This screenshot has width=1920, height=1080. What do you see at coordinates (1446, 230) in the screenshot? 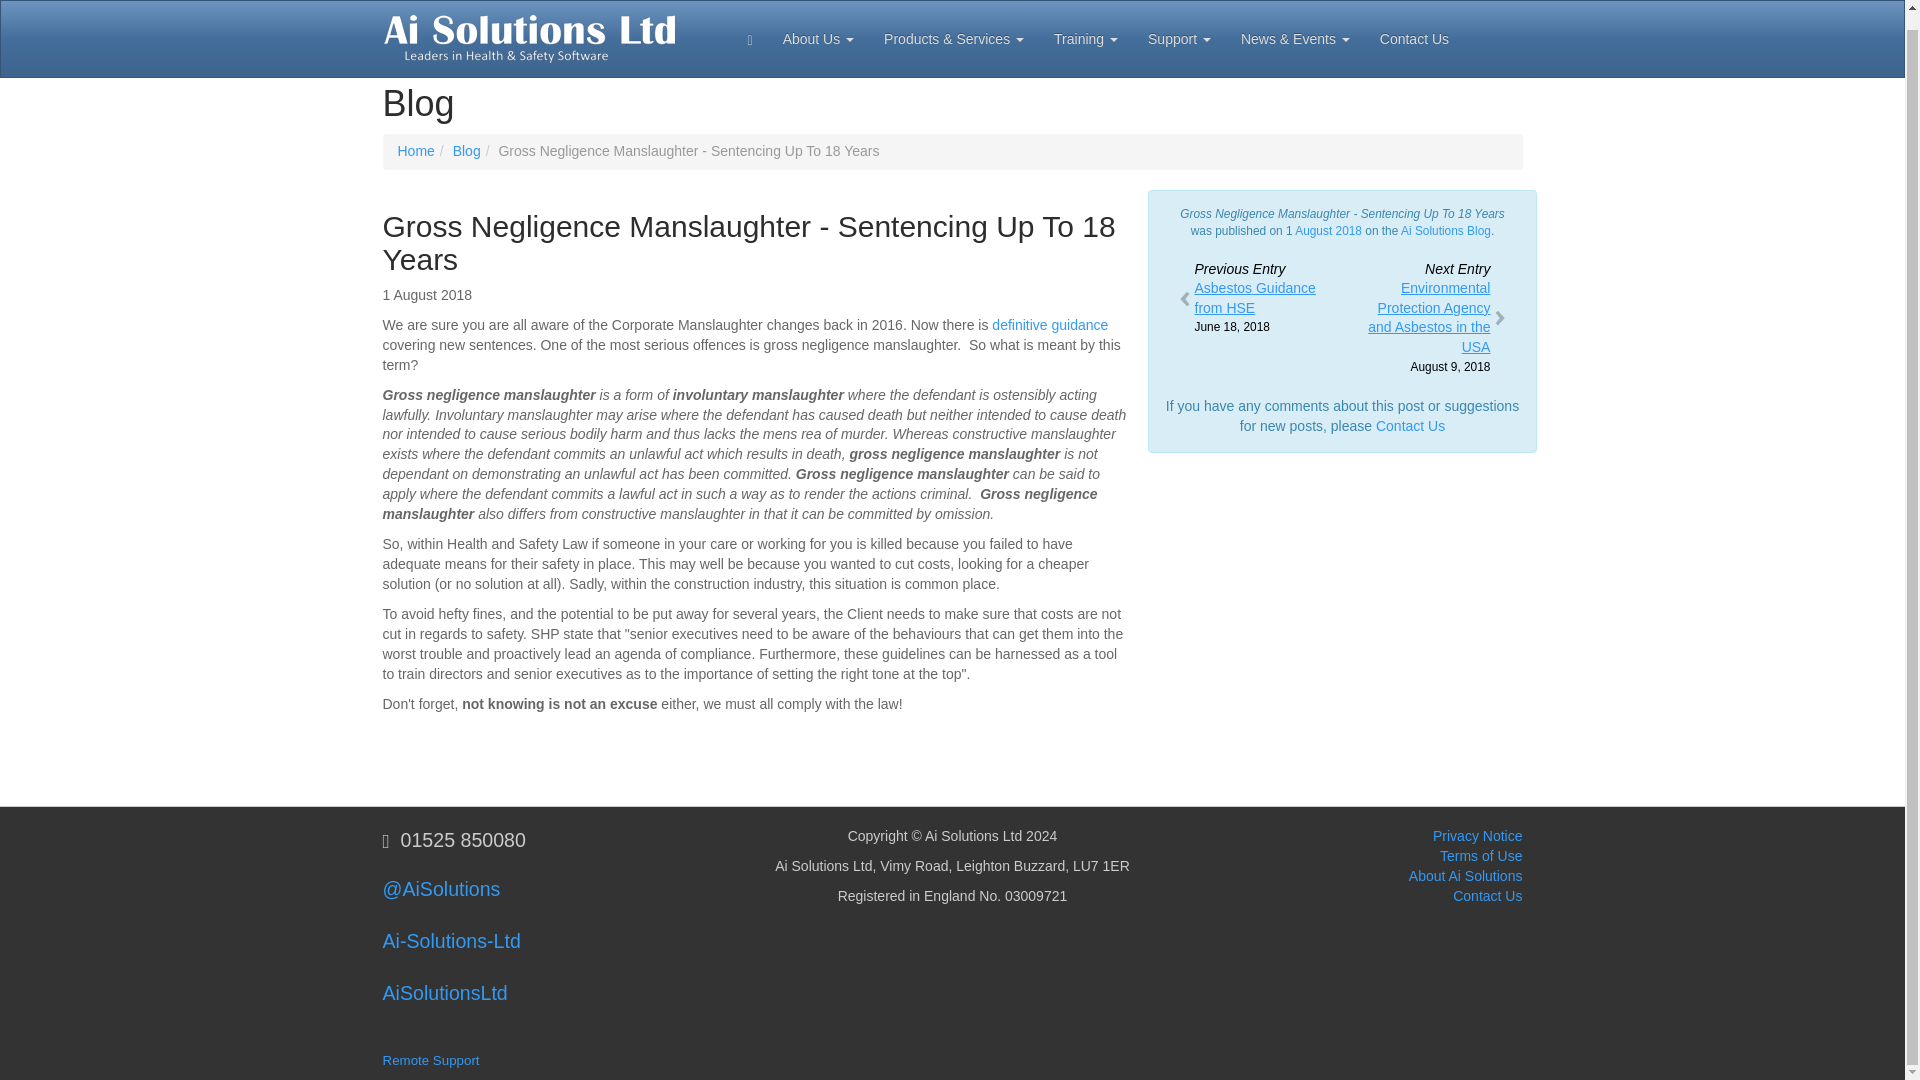
I see `Ai Solutions Blog` at bounding box center [1446, 230].